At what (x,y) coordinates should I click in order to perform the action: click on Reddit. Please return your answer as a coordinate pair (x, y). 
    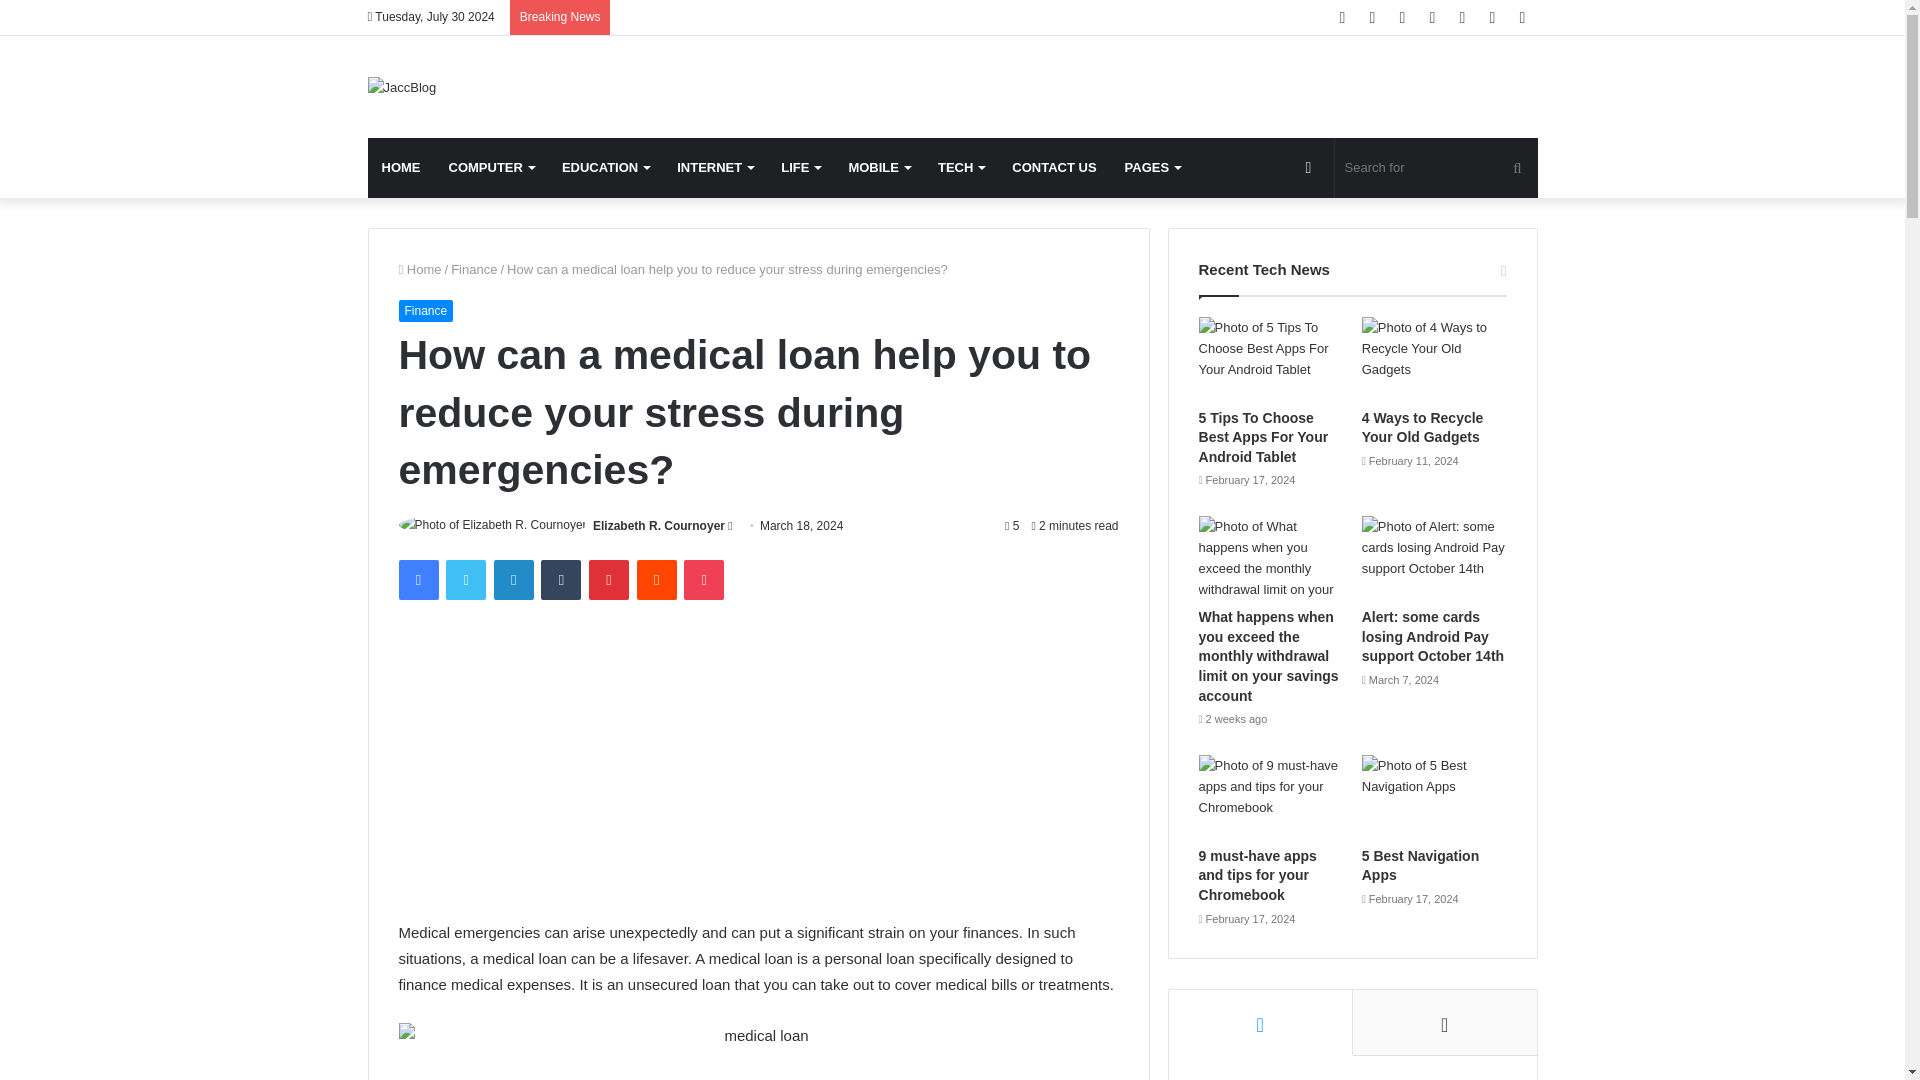
    Looking at the image, I should click on (657, 580).